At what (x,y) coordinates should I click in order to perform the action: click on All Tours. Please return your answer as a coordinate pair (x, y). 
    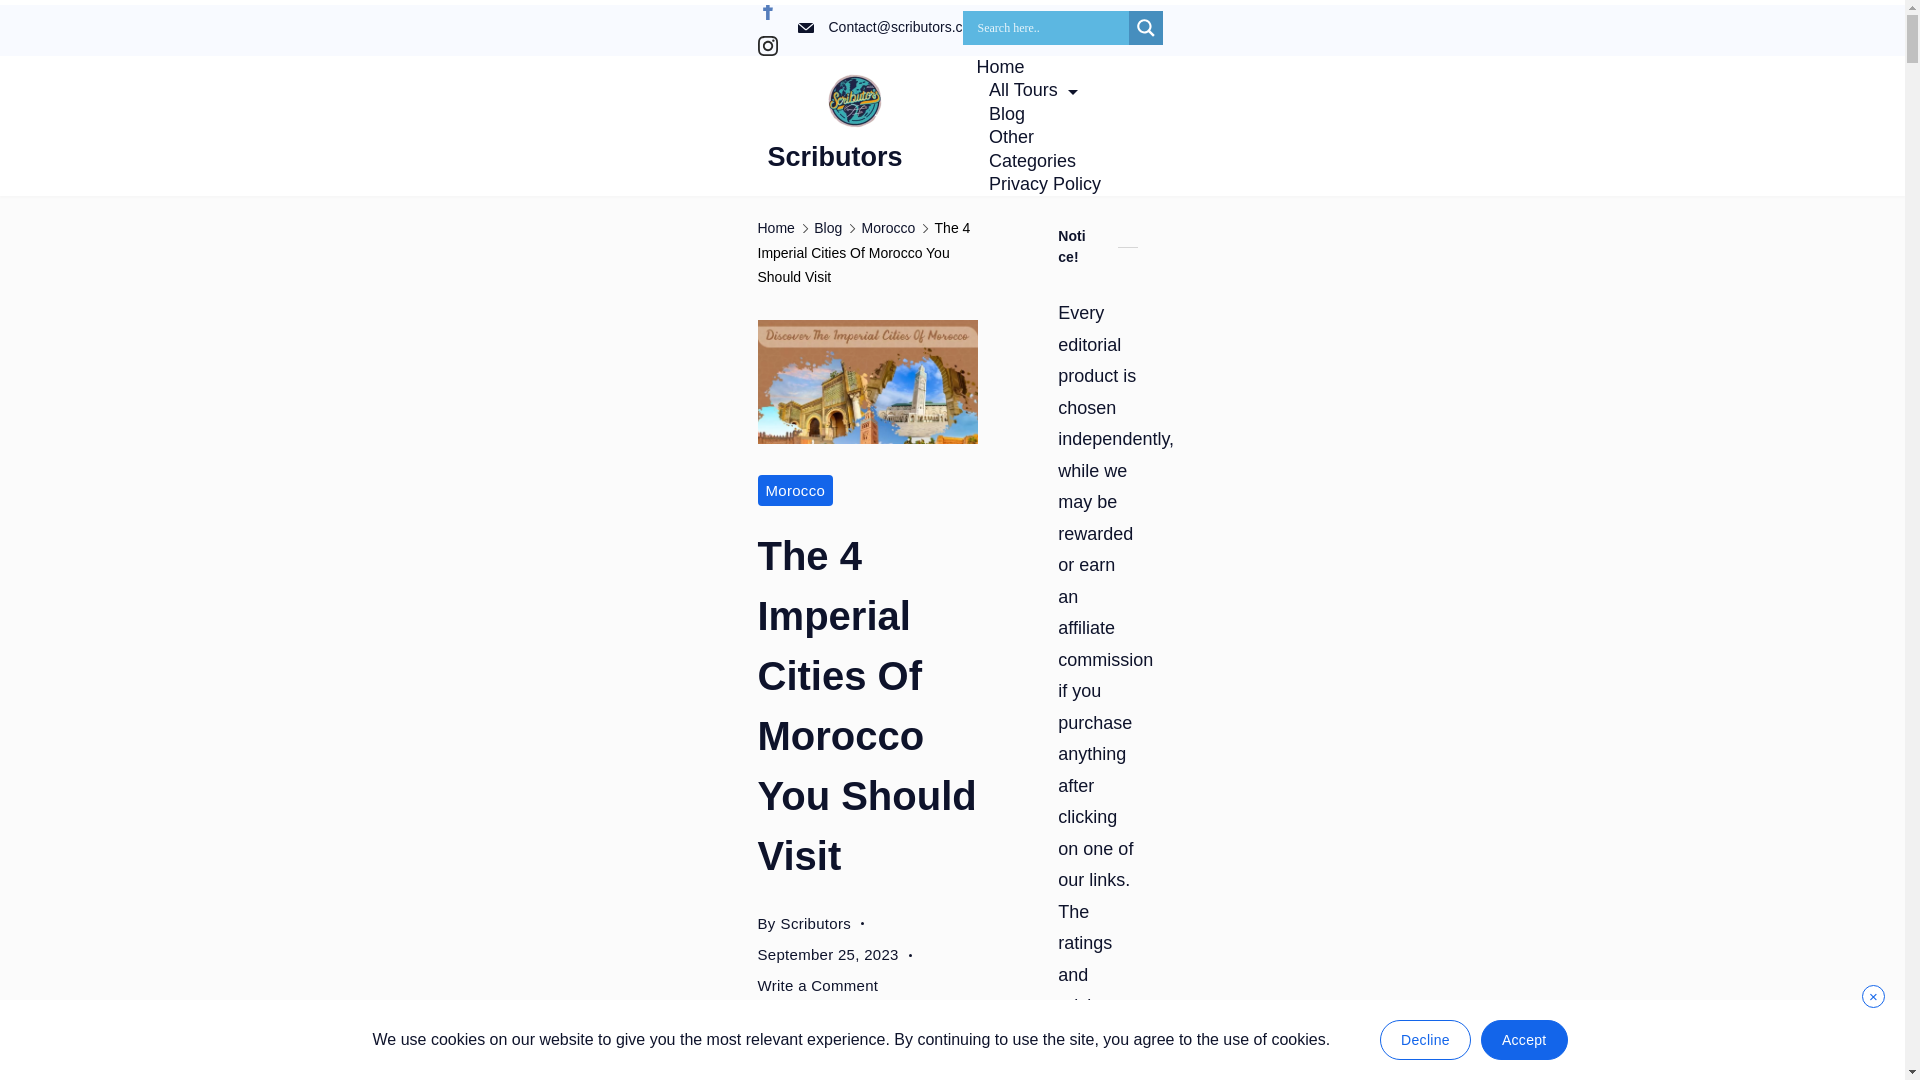
    Looking at the image, I should click on (1032, 90).